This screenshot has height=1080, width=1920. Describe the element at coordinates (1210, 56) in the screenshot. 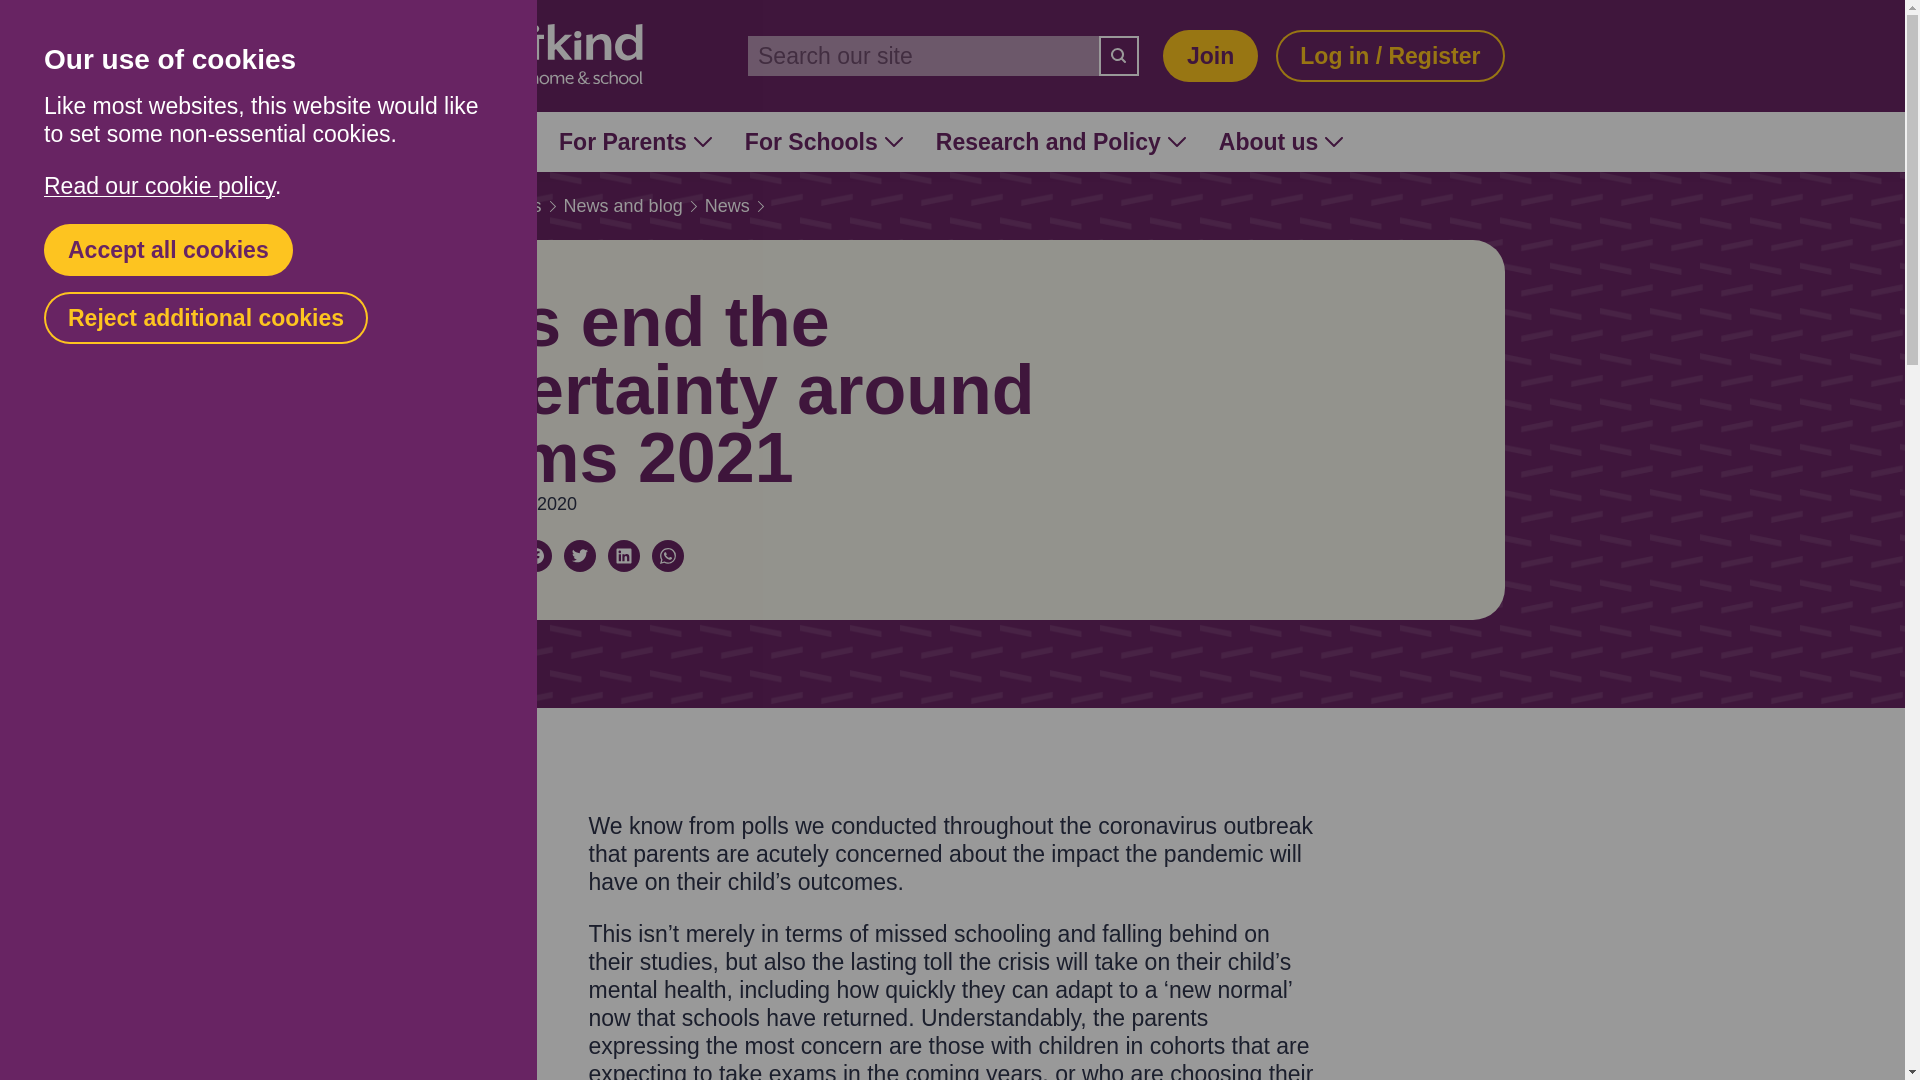

I see `Join` at that location.